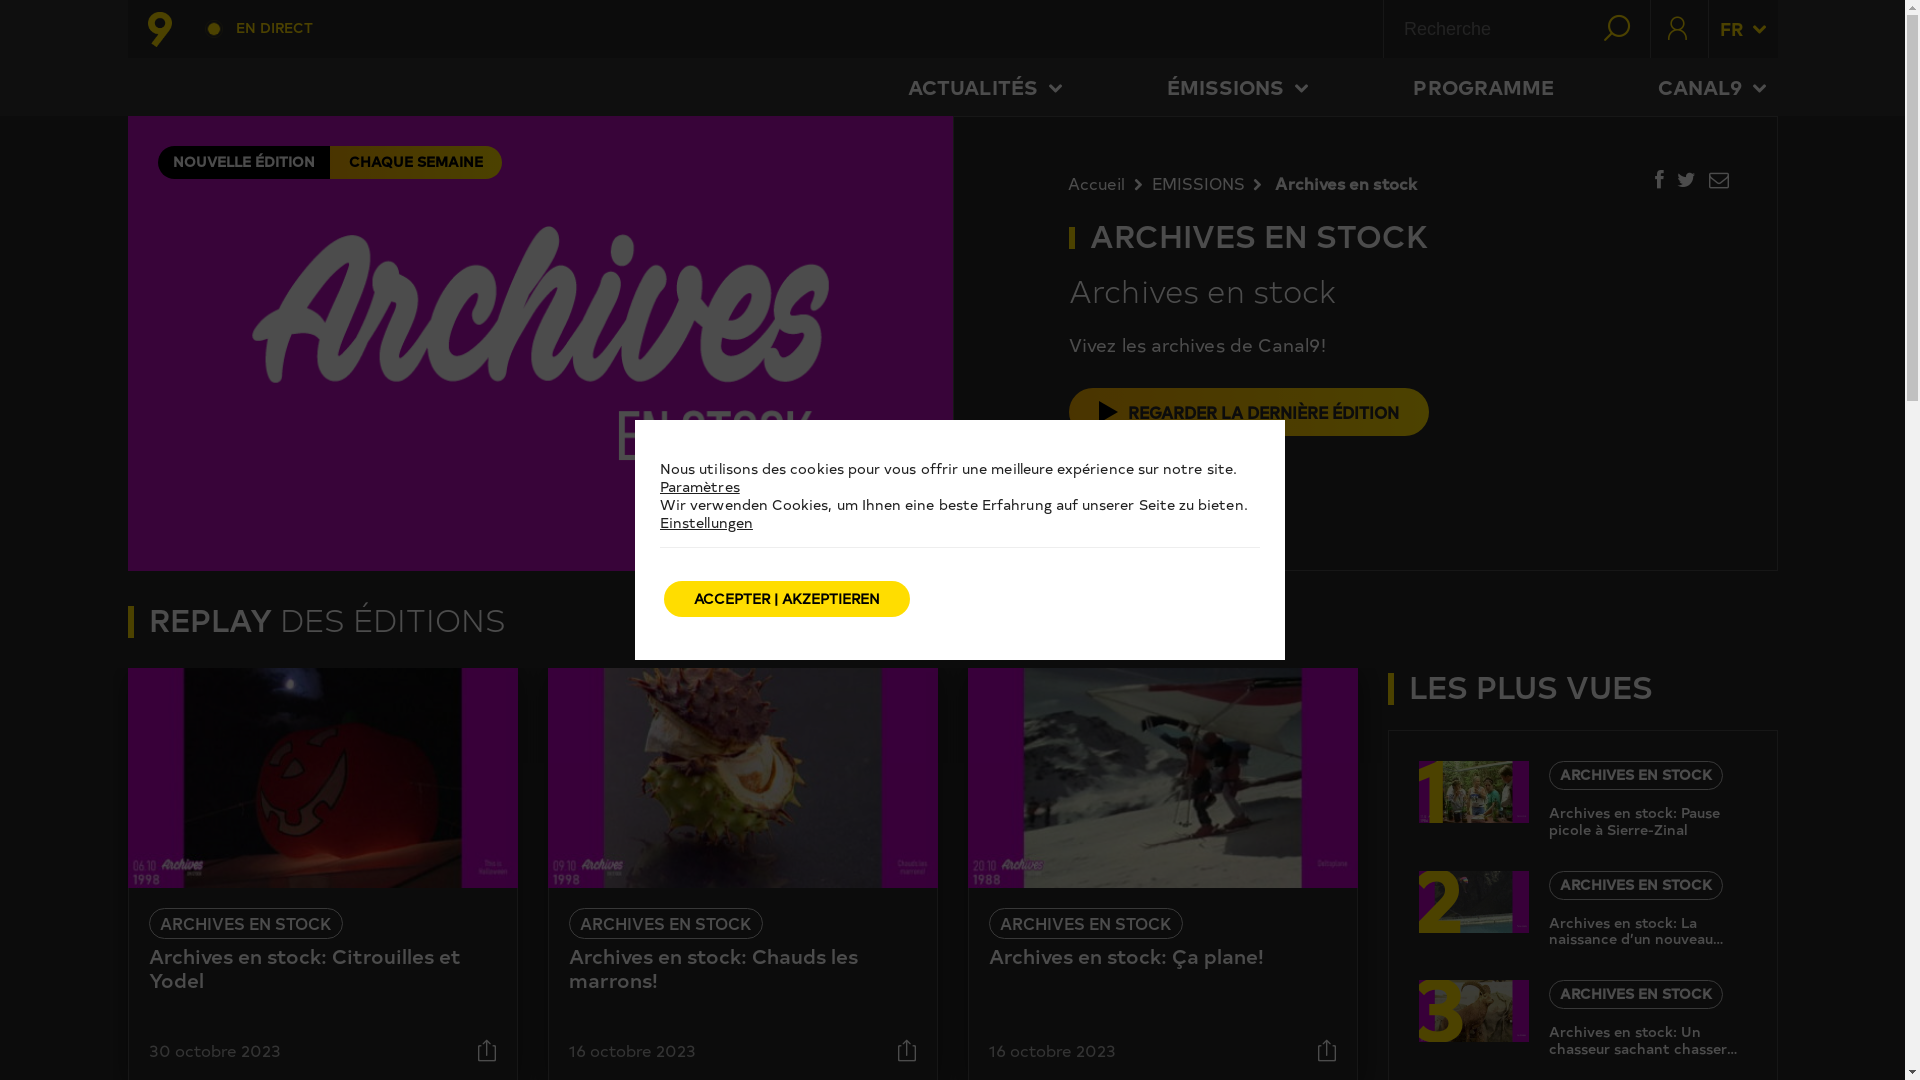 The width and height of the screenshot is (1920, 1080). What do you see at coordinates (1051, 1050) in the screenshot?
I see `16 octobre 2023` at bounding box center [1051, 1050].